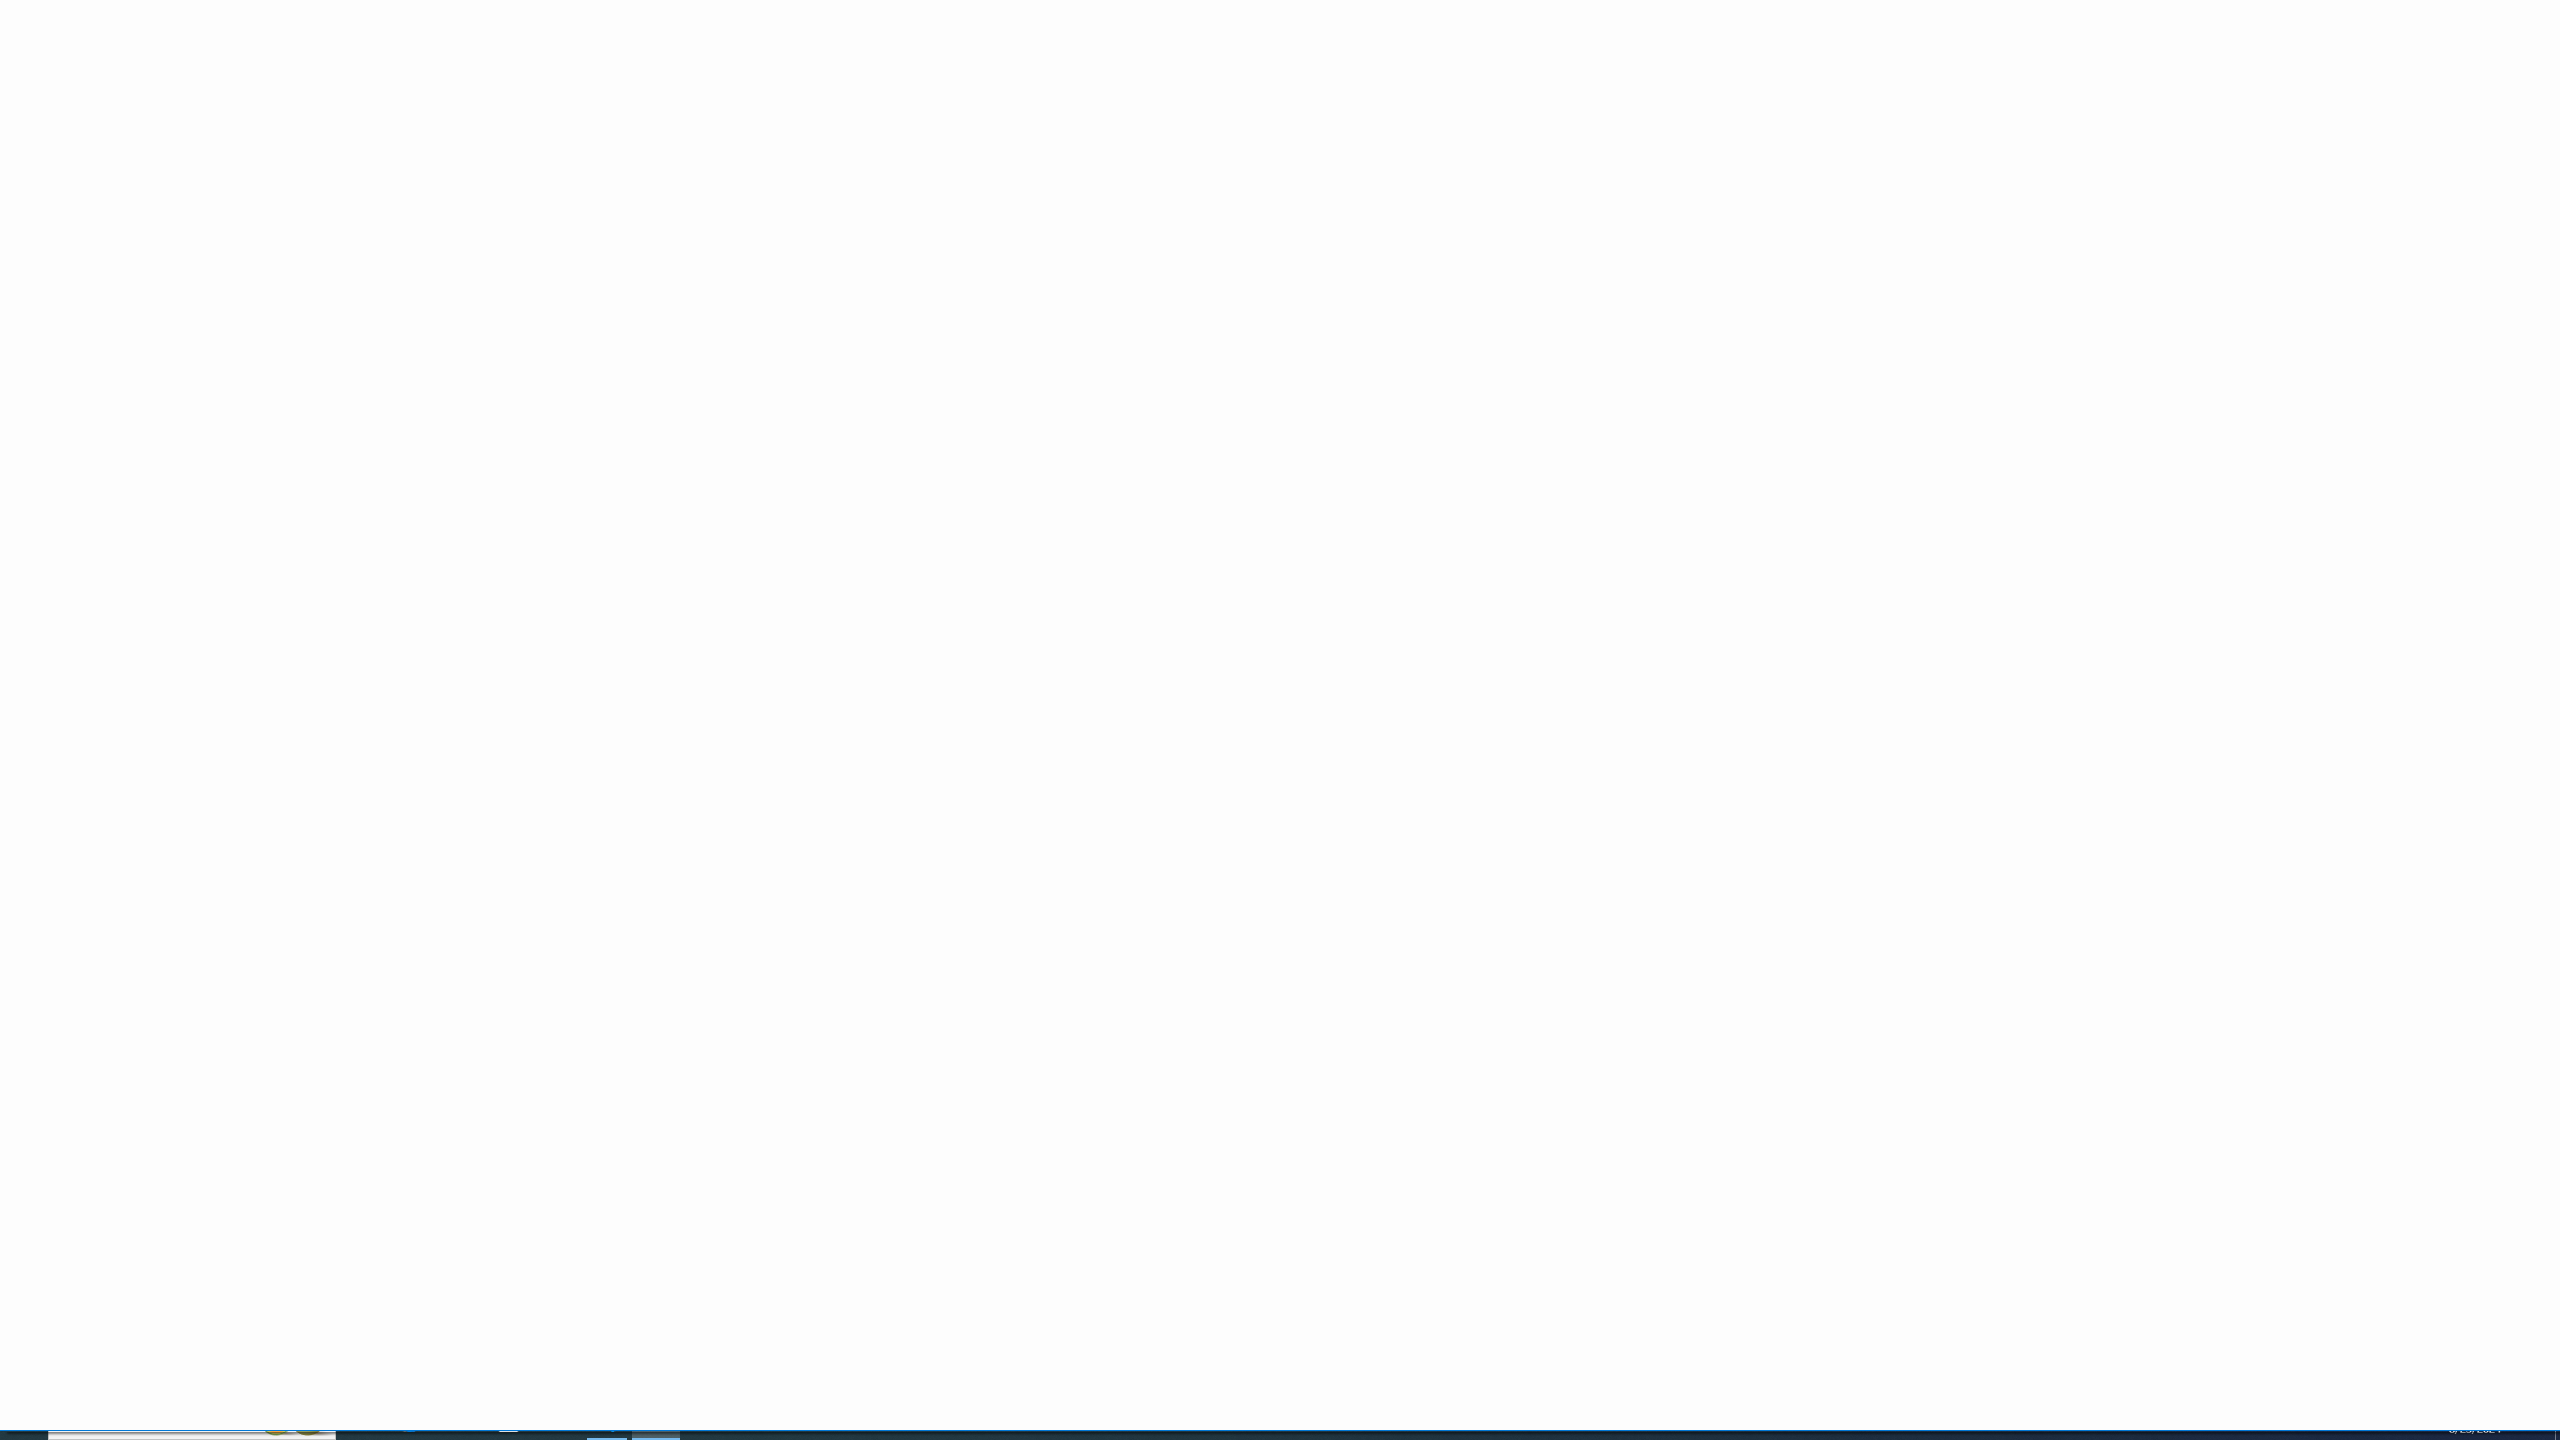  Describe the element at coordinates (1560, 80) in the screenshot. I see `Row up` at that location.